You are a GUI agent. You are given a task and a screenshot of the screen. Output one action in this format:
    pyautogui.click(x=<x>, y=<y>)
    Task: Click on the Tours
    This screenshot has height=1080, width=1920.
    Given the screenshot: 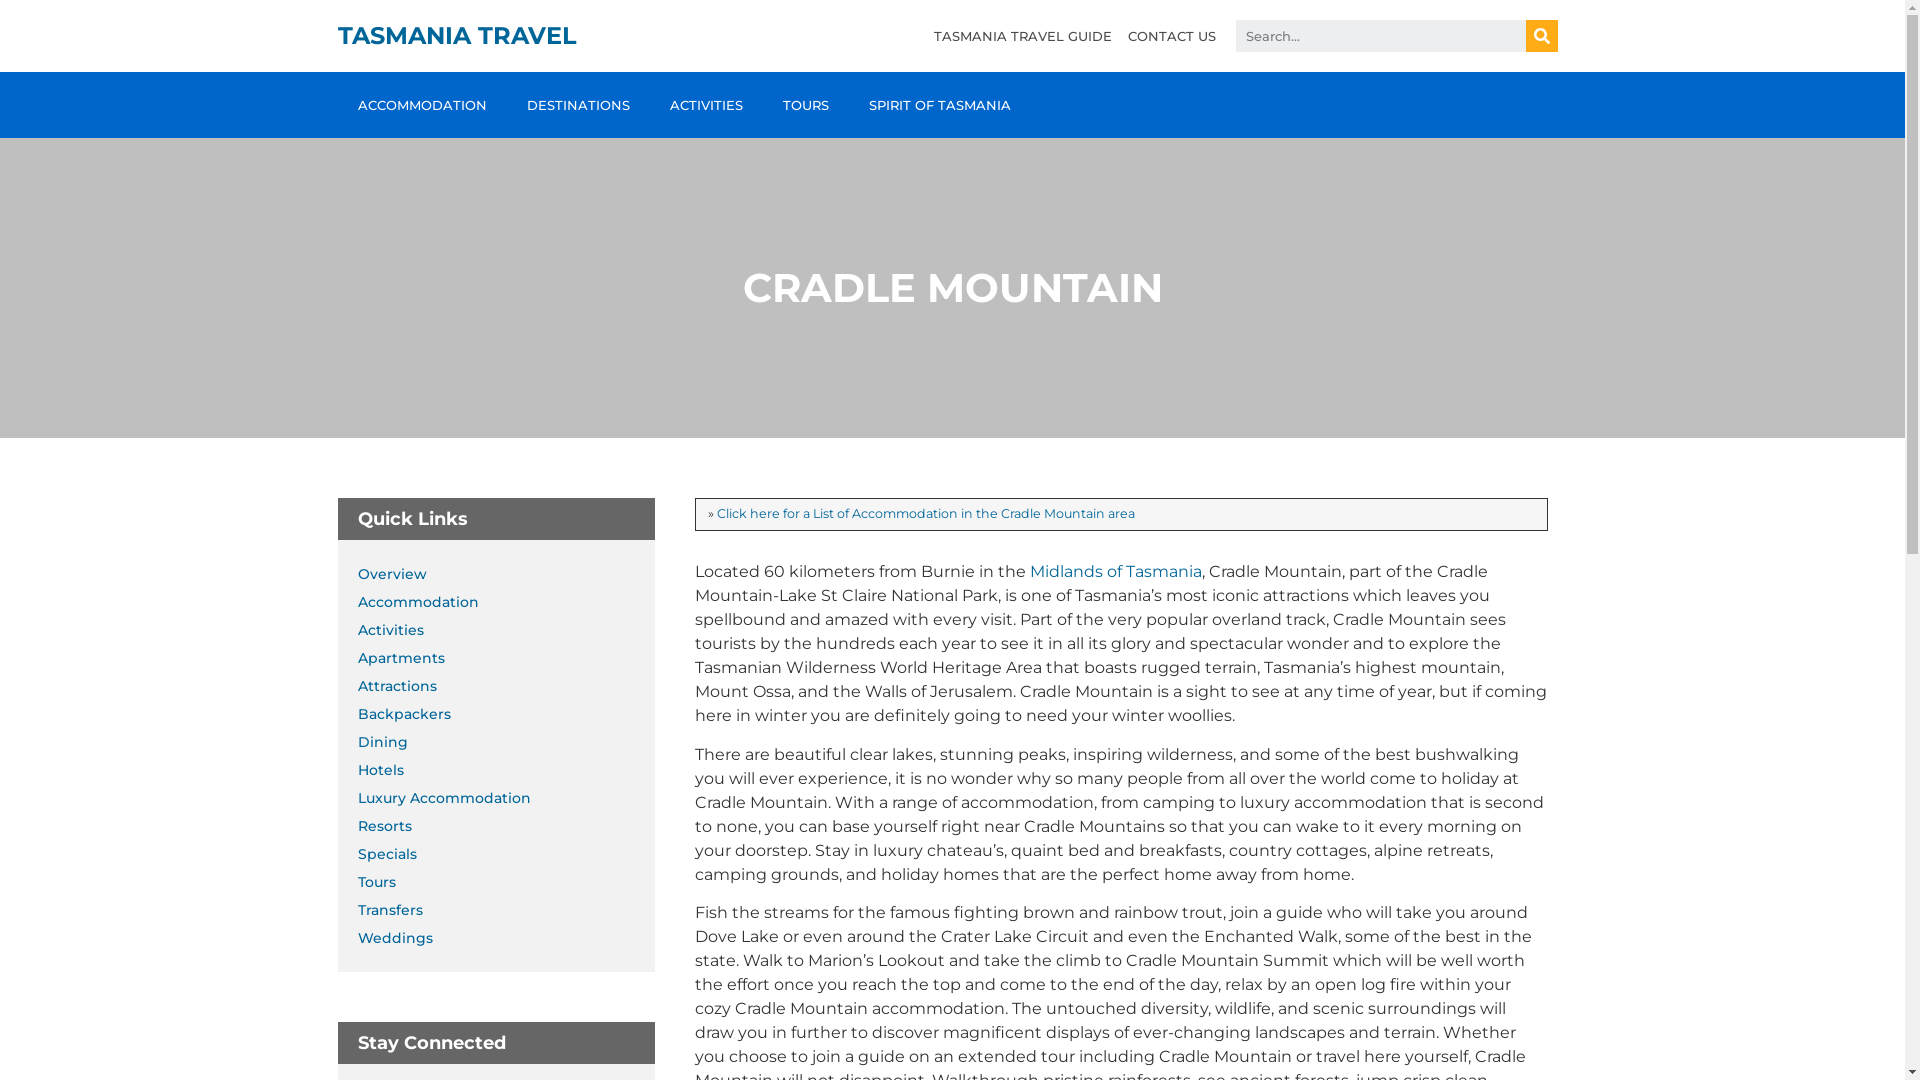 What is the action you would take?
    pyautogui.click(x=507, y=882)
    